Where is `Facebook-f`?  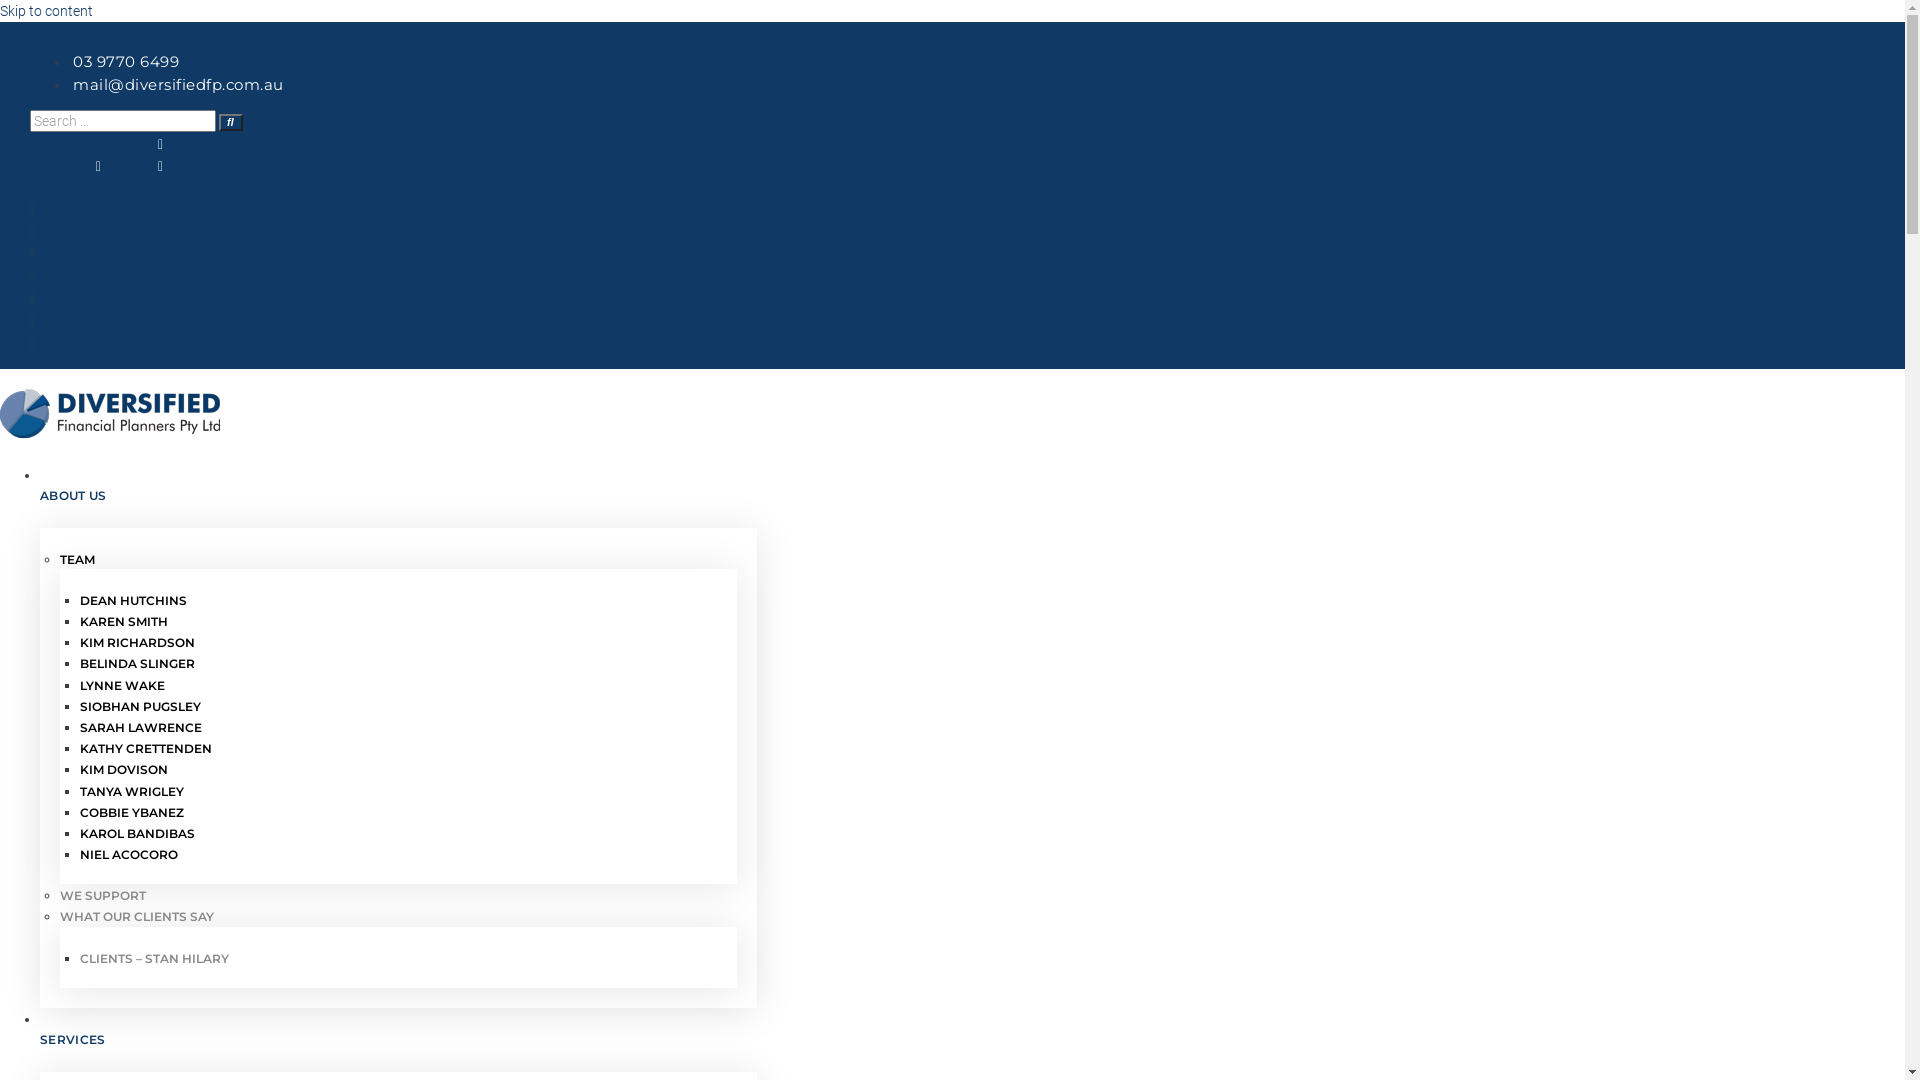 Facebook-f is located at coordinates (124, 144).